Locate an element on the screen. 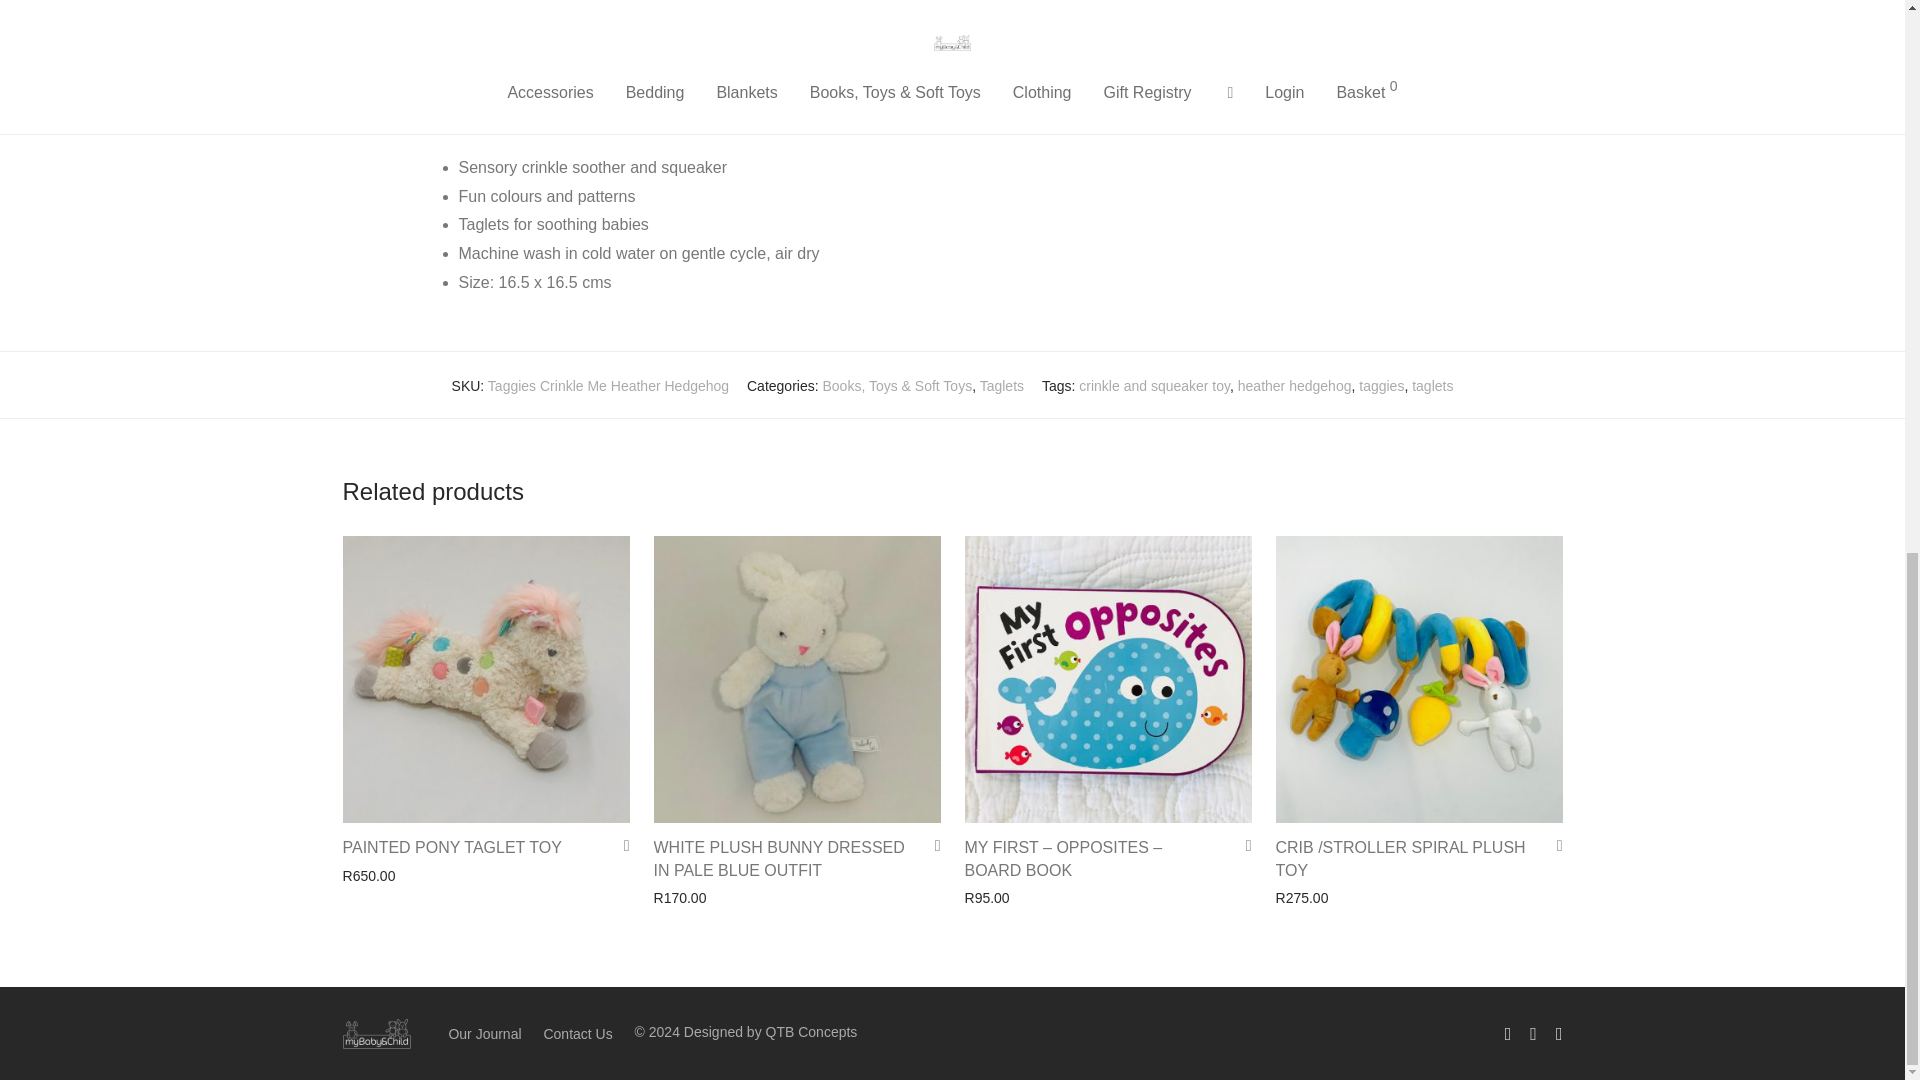 The width and height of the screenshot is (1920, 1080). Add to Wishlist is located at coordinates (930, 846).